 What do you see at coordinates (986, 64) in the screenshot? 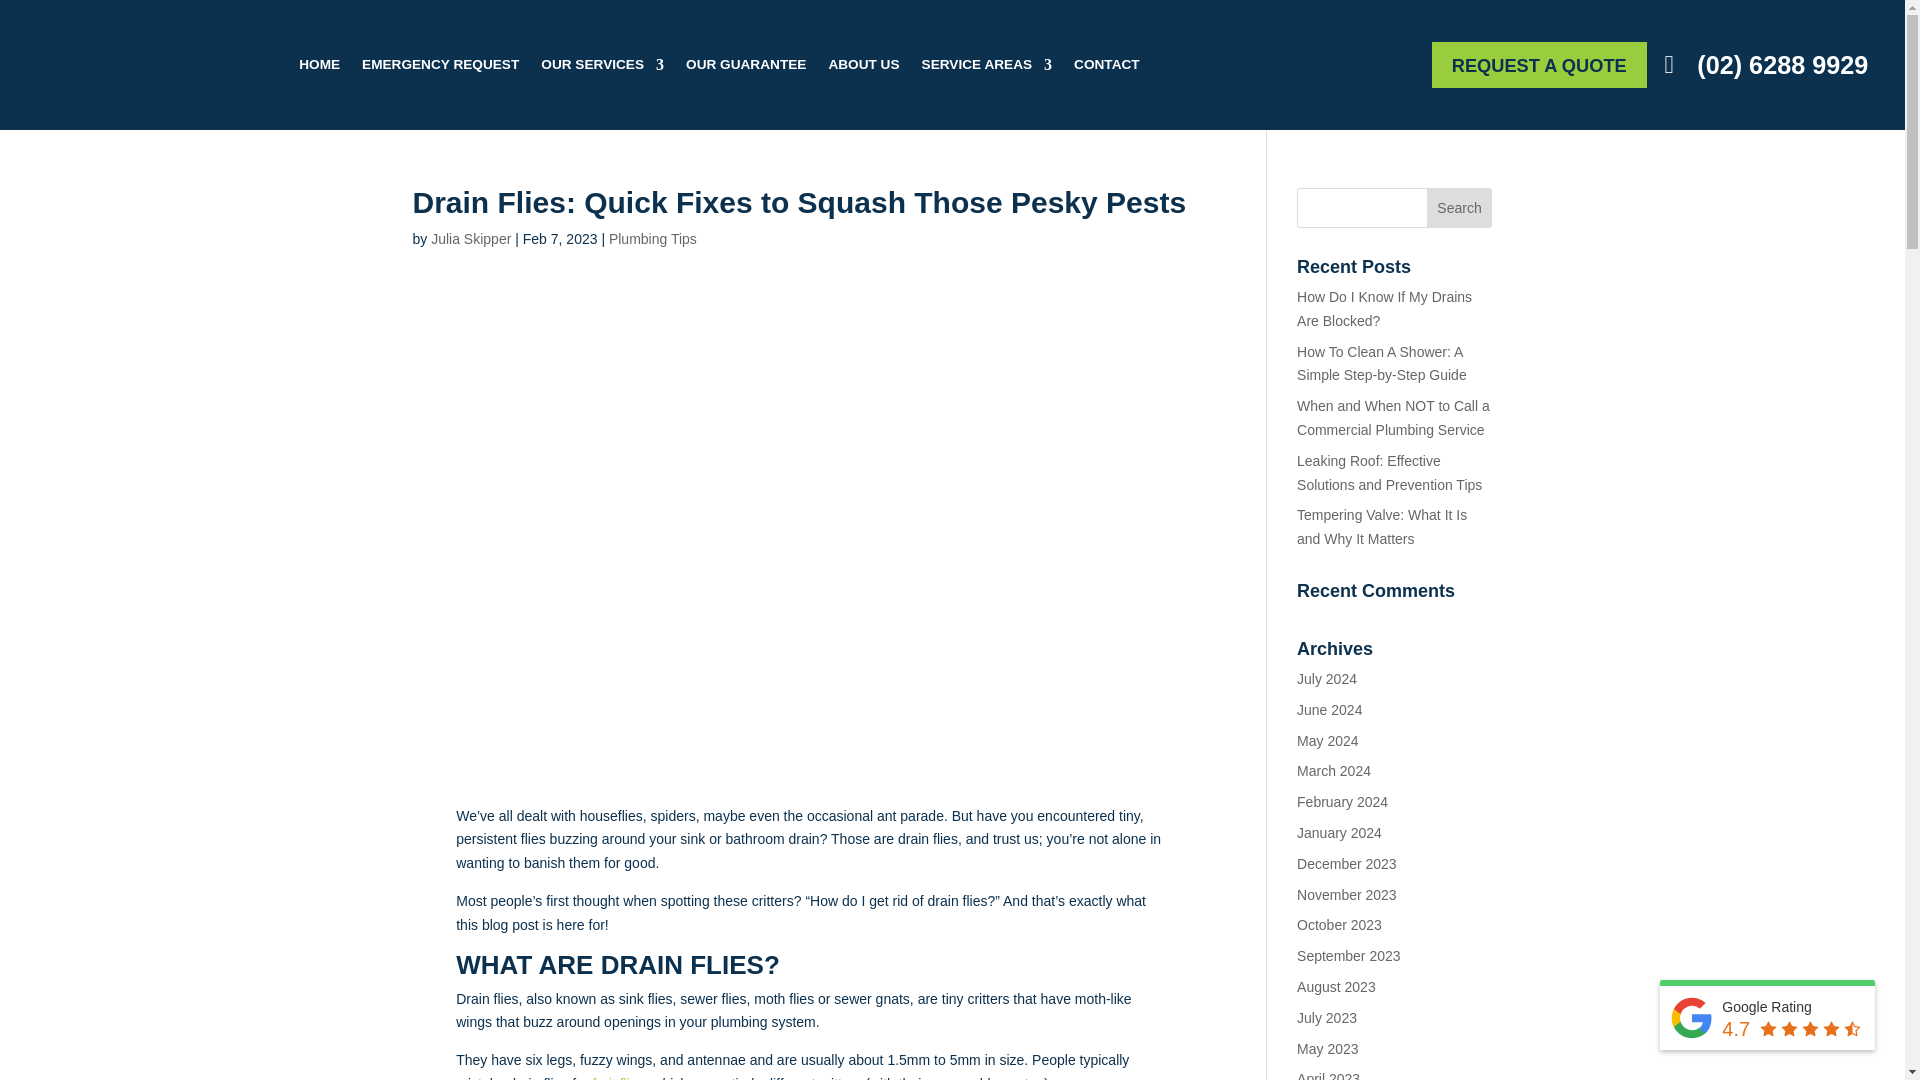
I see `SERVICE AREAS` at bounding box center [986, 64].